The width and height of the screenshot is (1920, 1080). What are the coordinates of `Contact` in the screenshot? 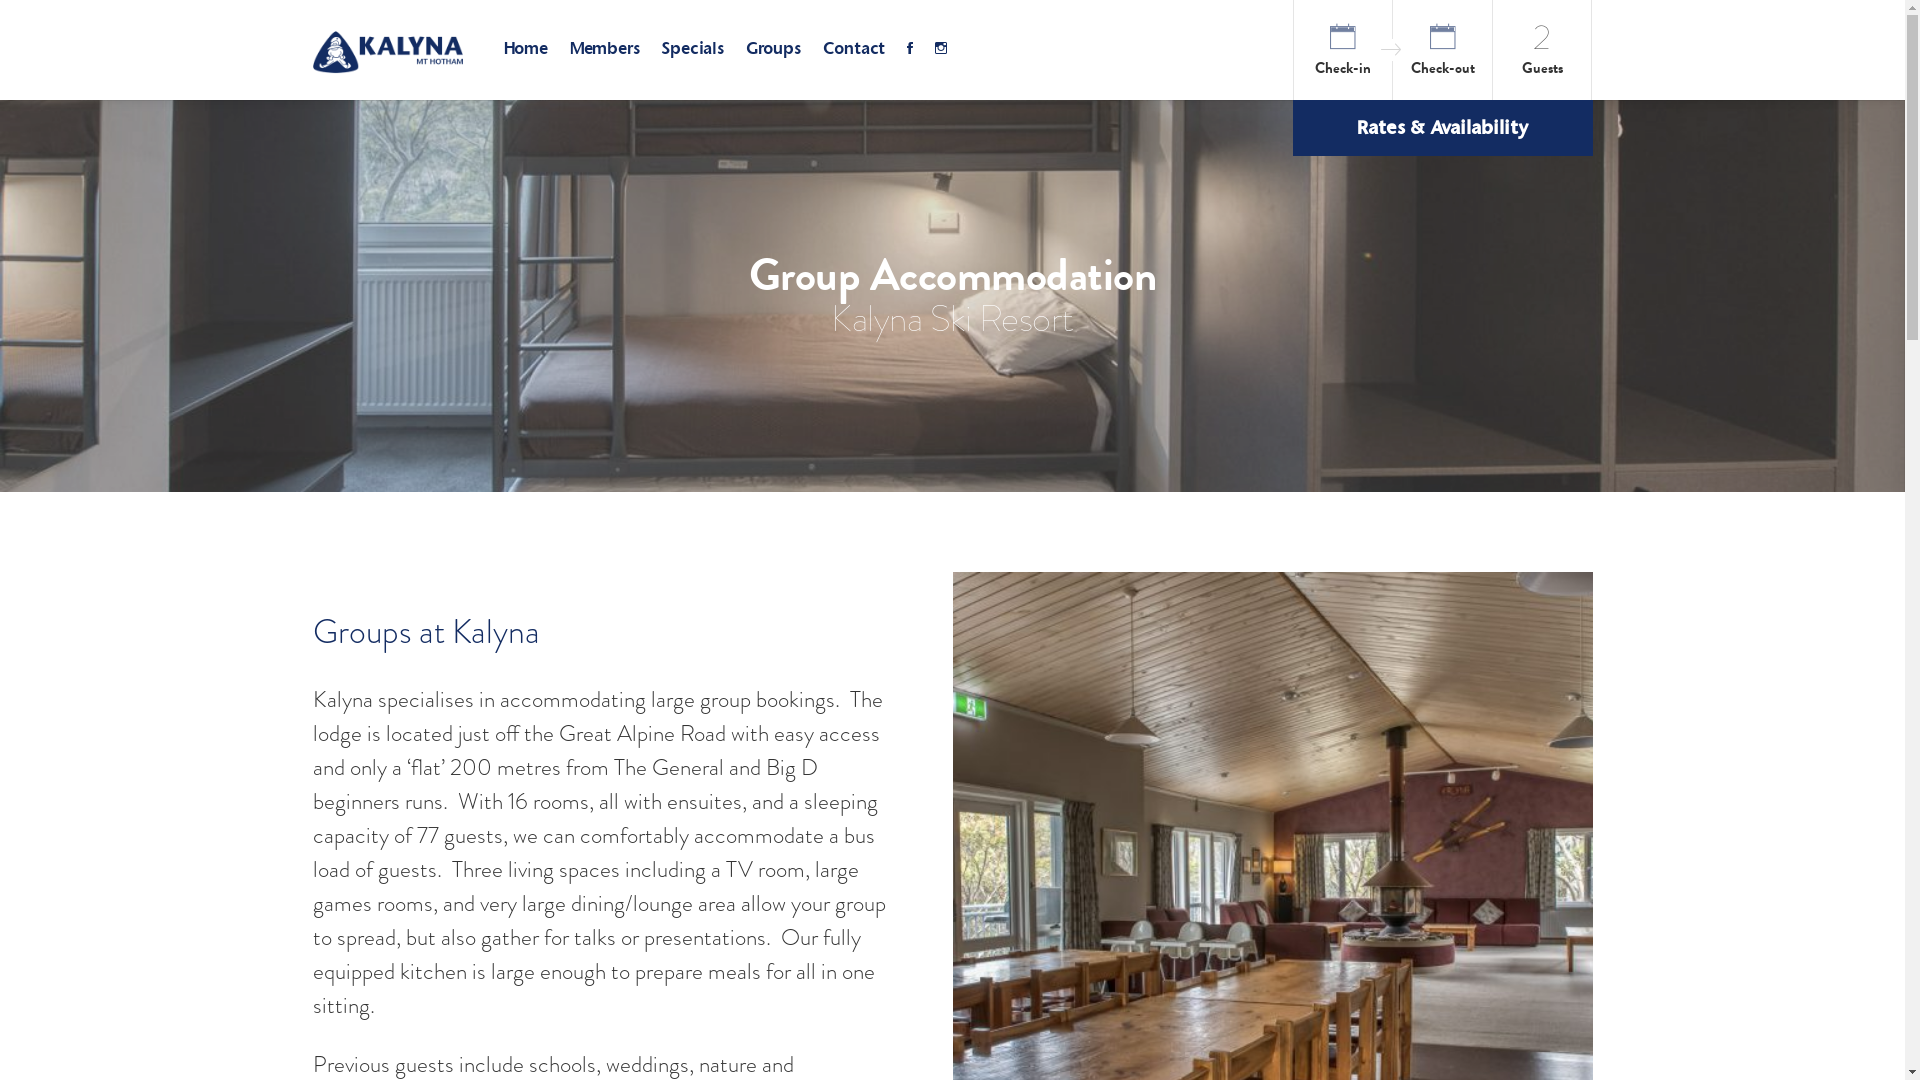 It's located at (854, 50).